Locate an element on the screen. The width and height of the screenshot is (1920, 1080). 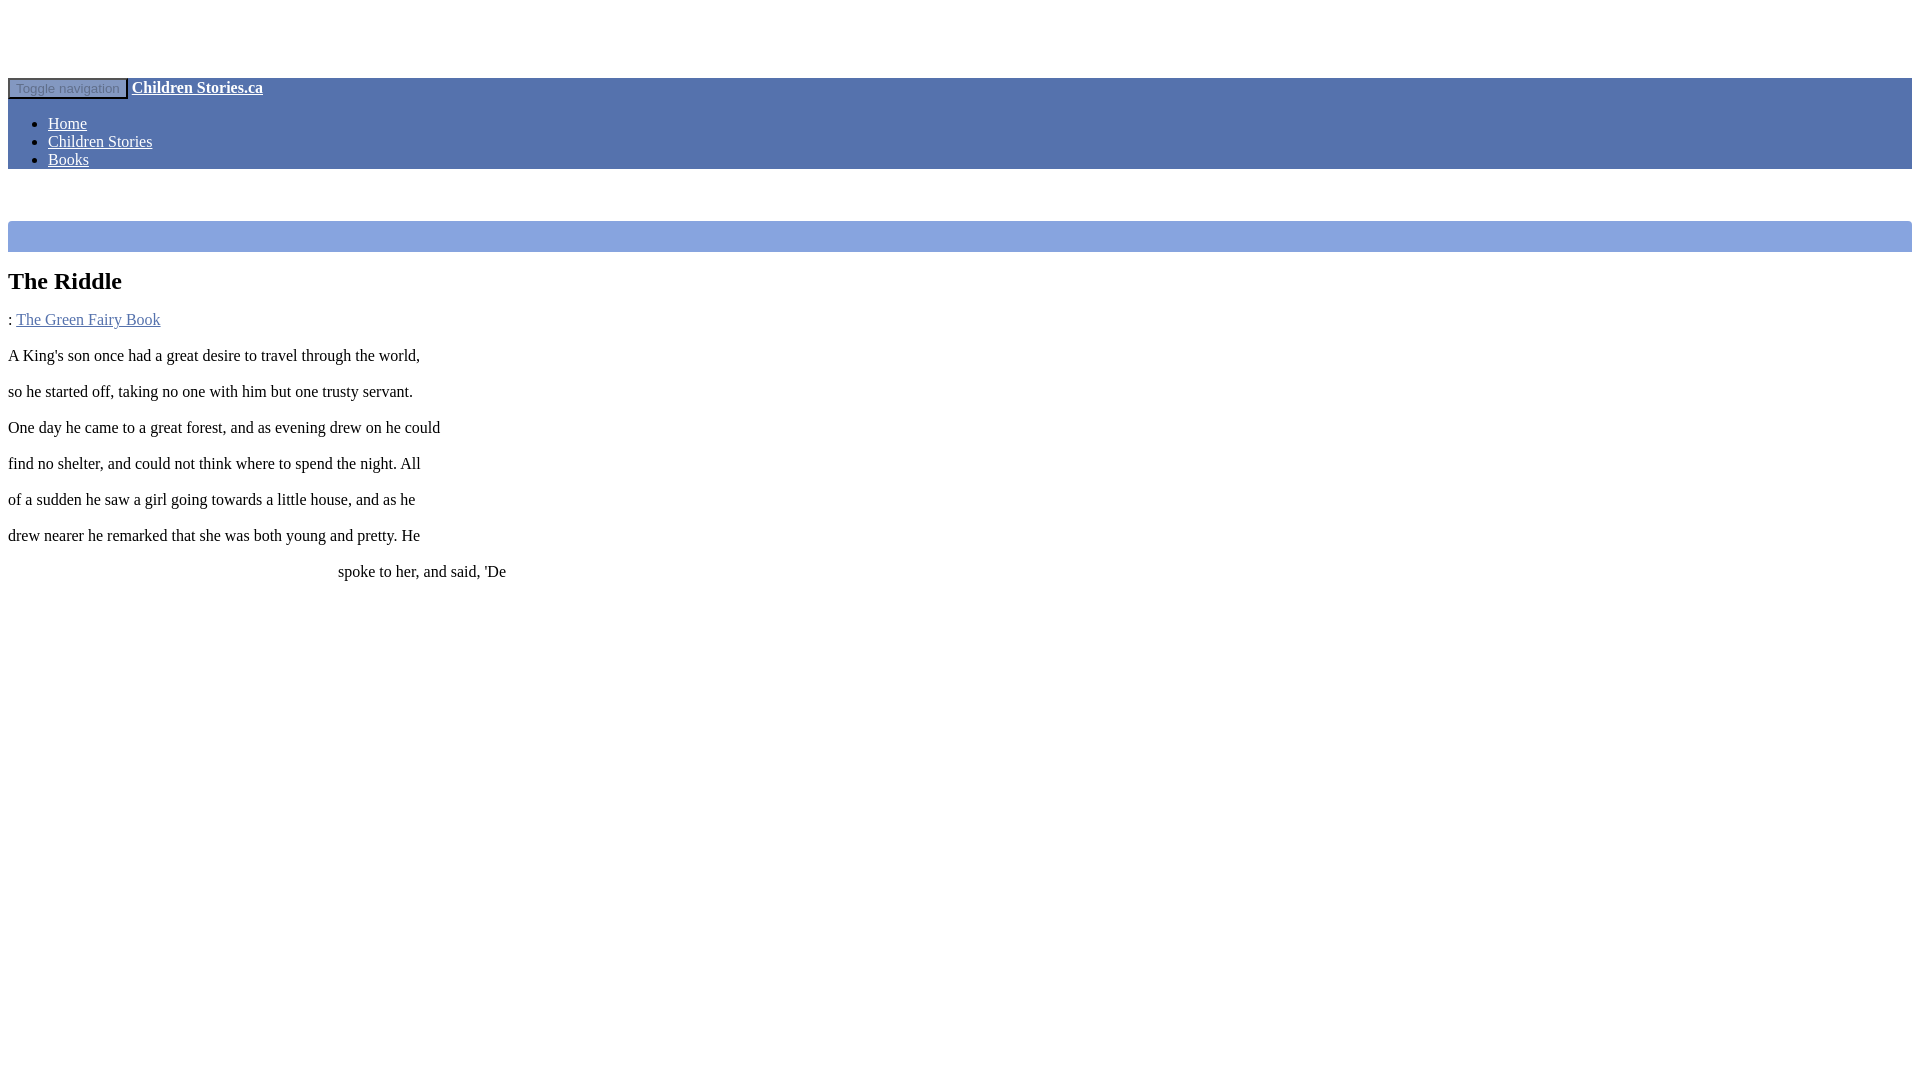
Children Stories.ca is located at coordinates (198, 87).